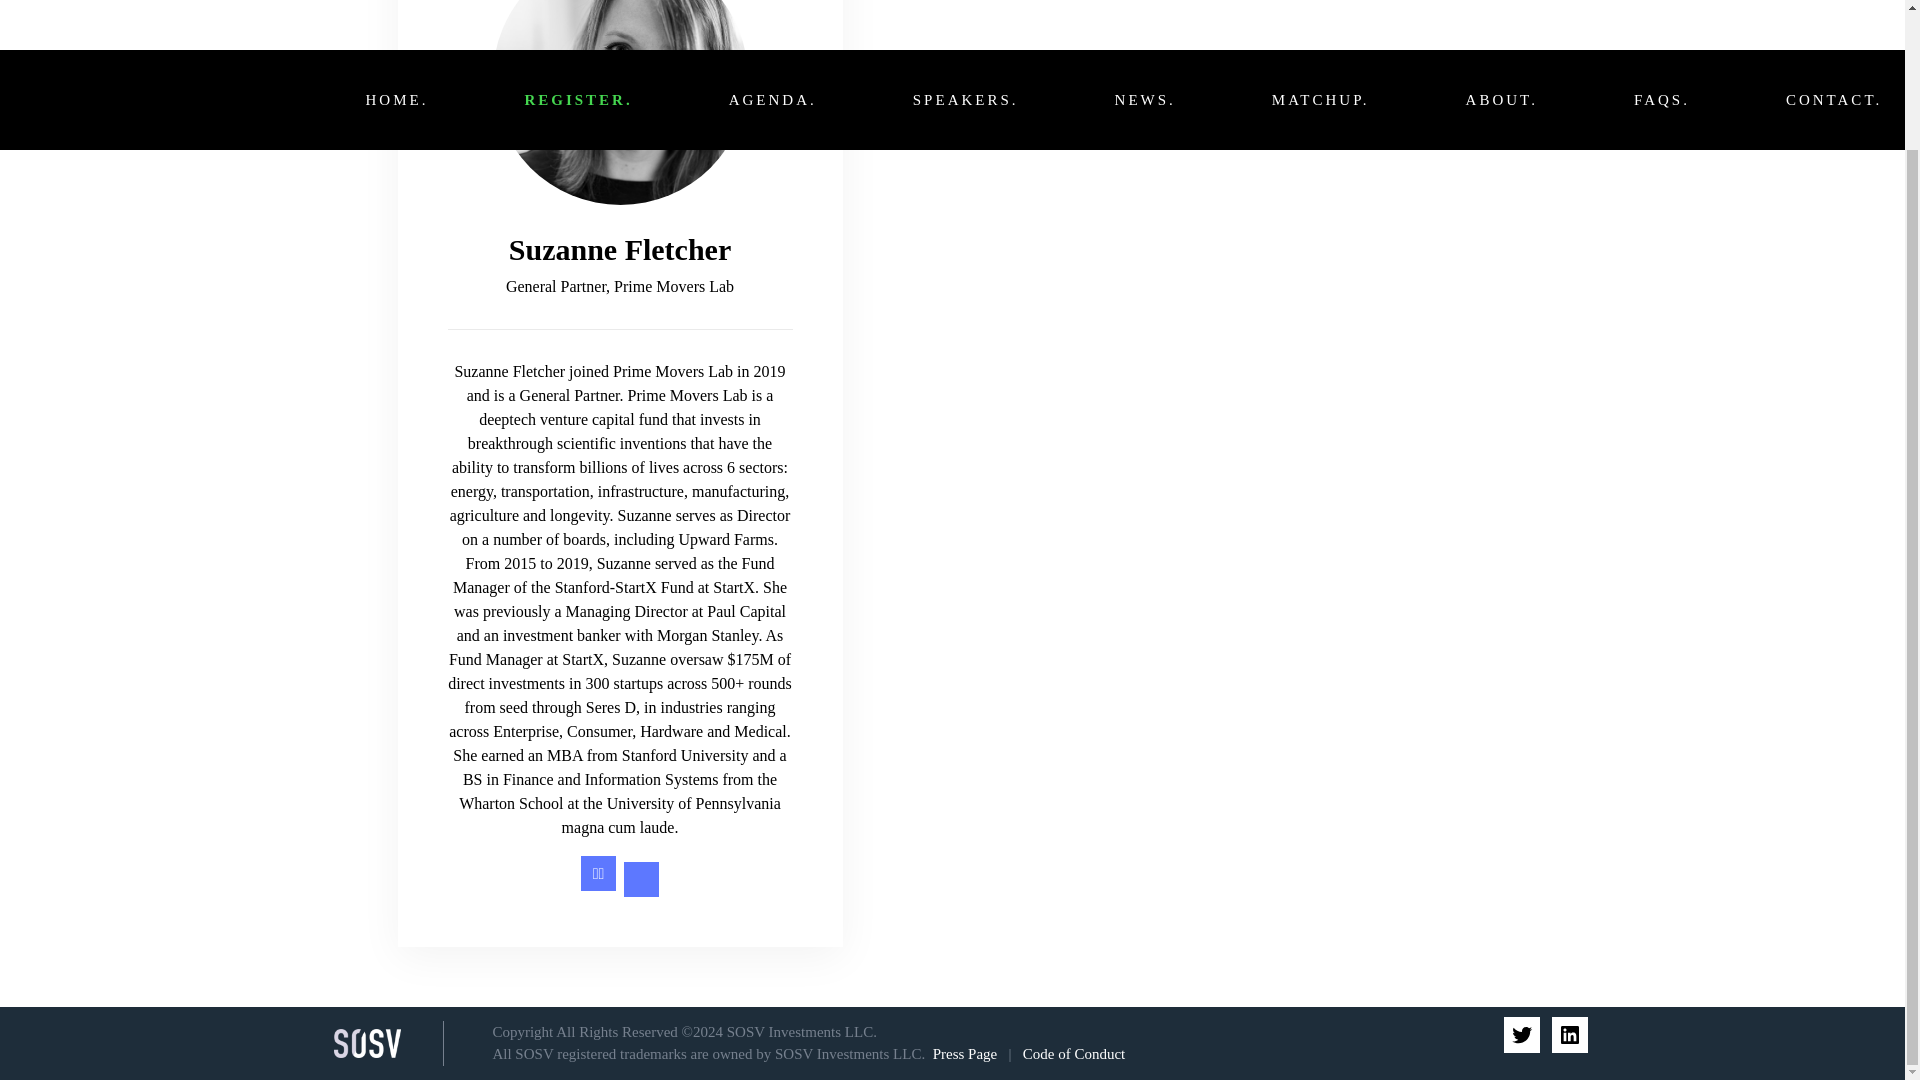 The image size is (1920, 1080). I want to click on Press Page, so click(966, 1054).